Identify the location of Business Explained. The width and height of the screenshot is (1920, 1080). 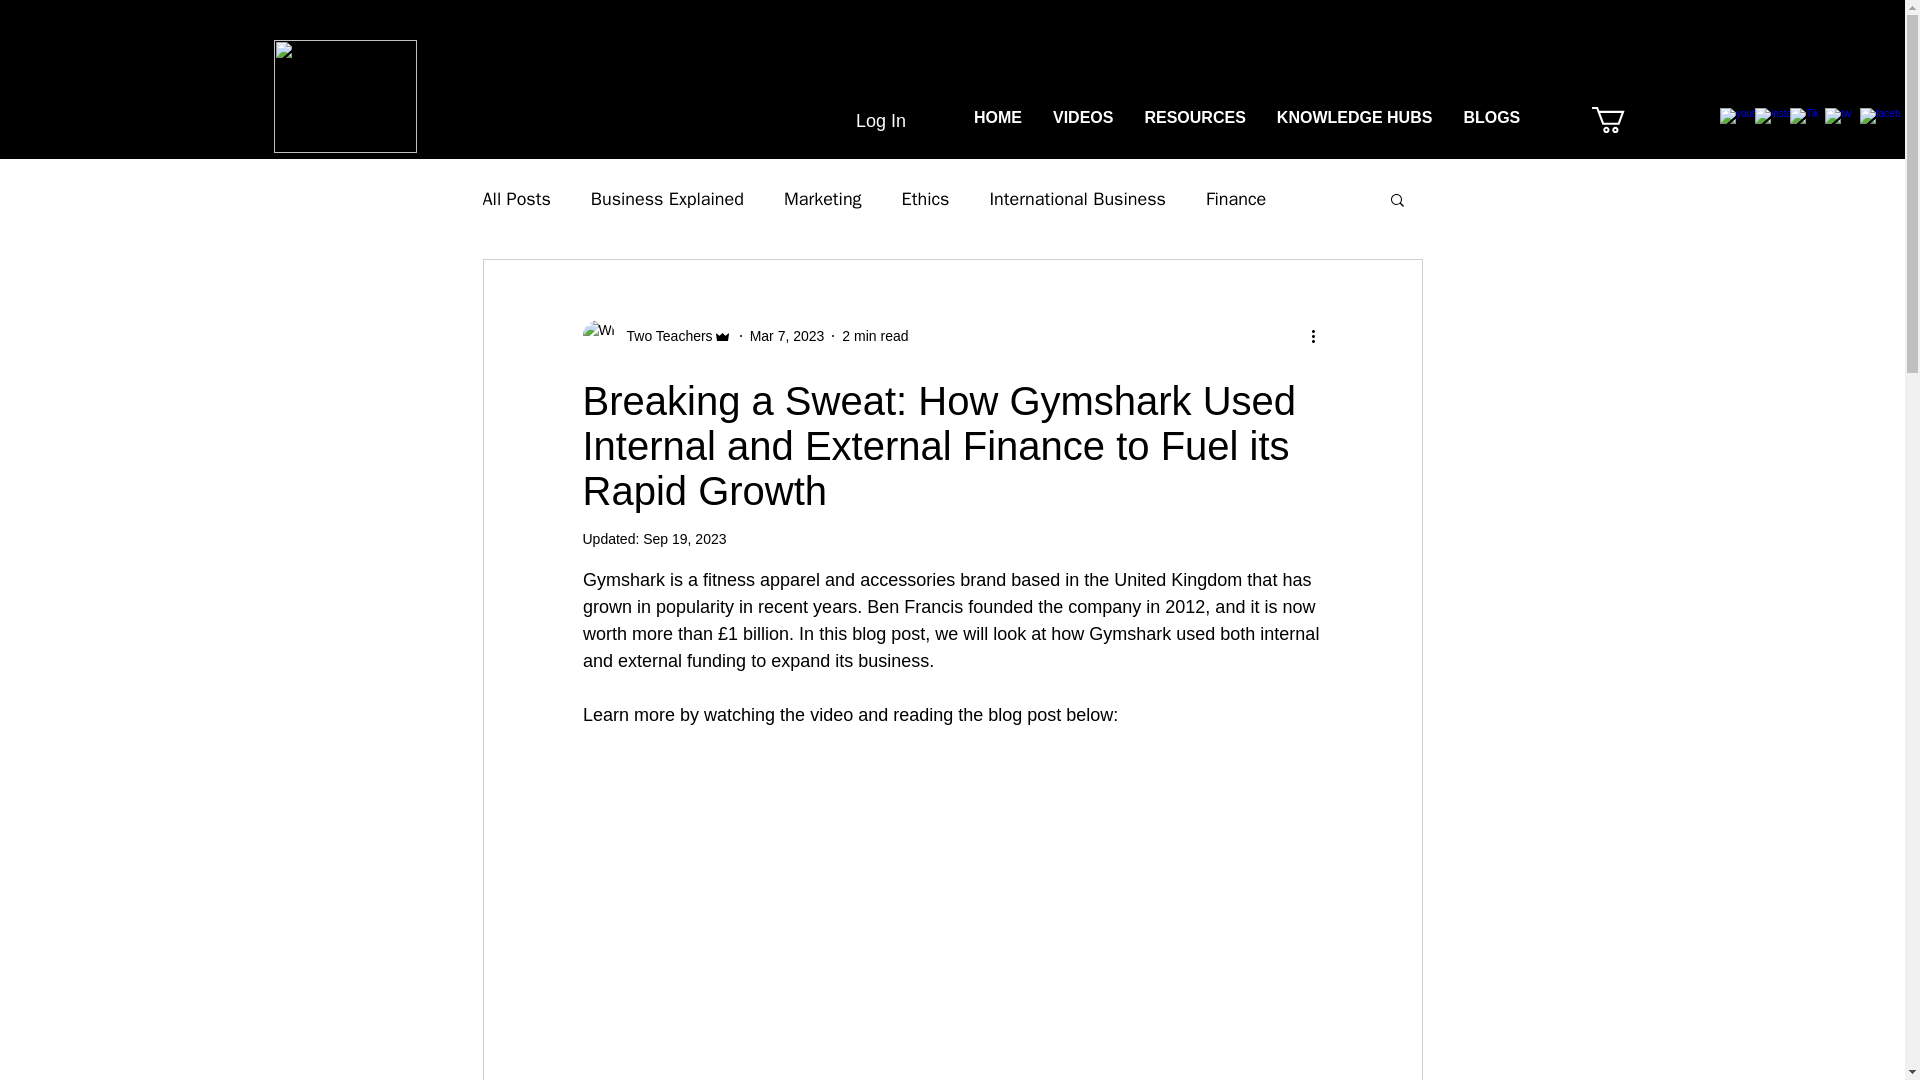
(668, 198).